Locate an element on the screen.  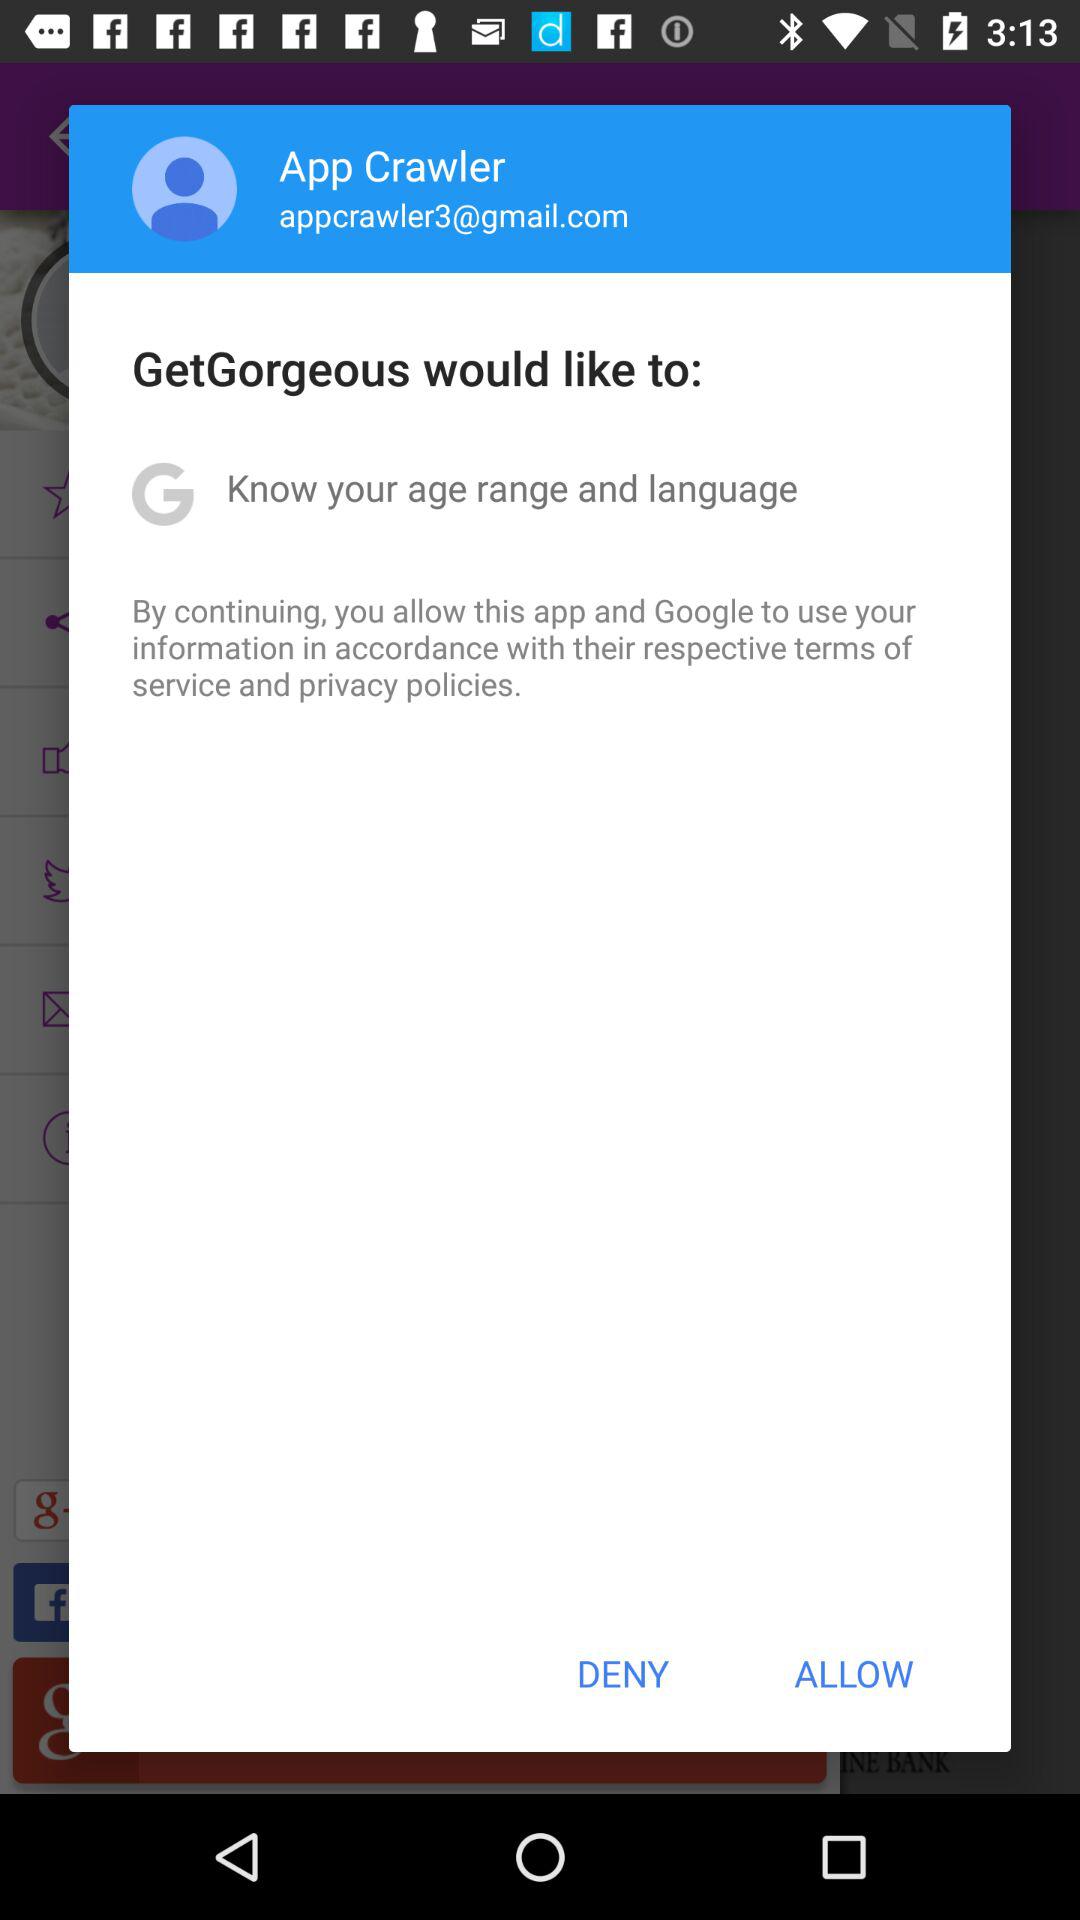
turn off the app below the by continuing you item is located at coordinates (622, 1673).